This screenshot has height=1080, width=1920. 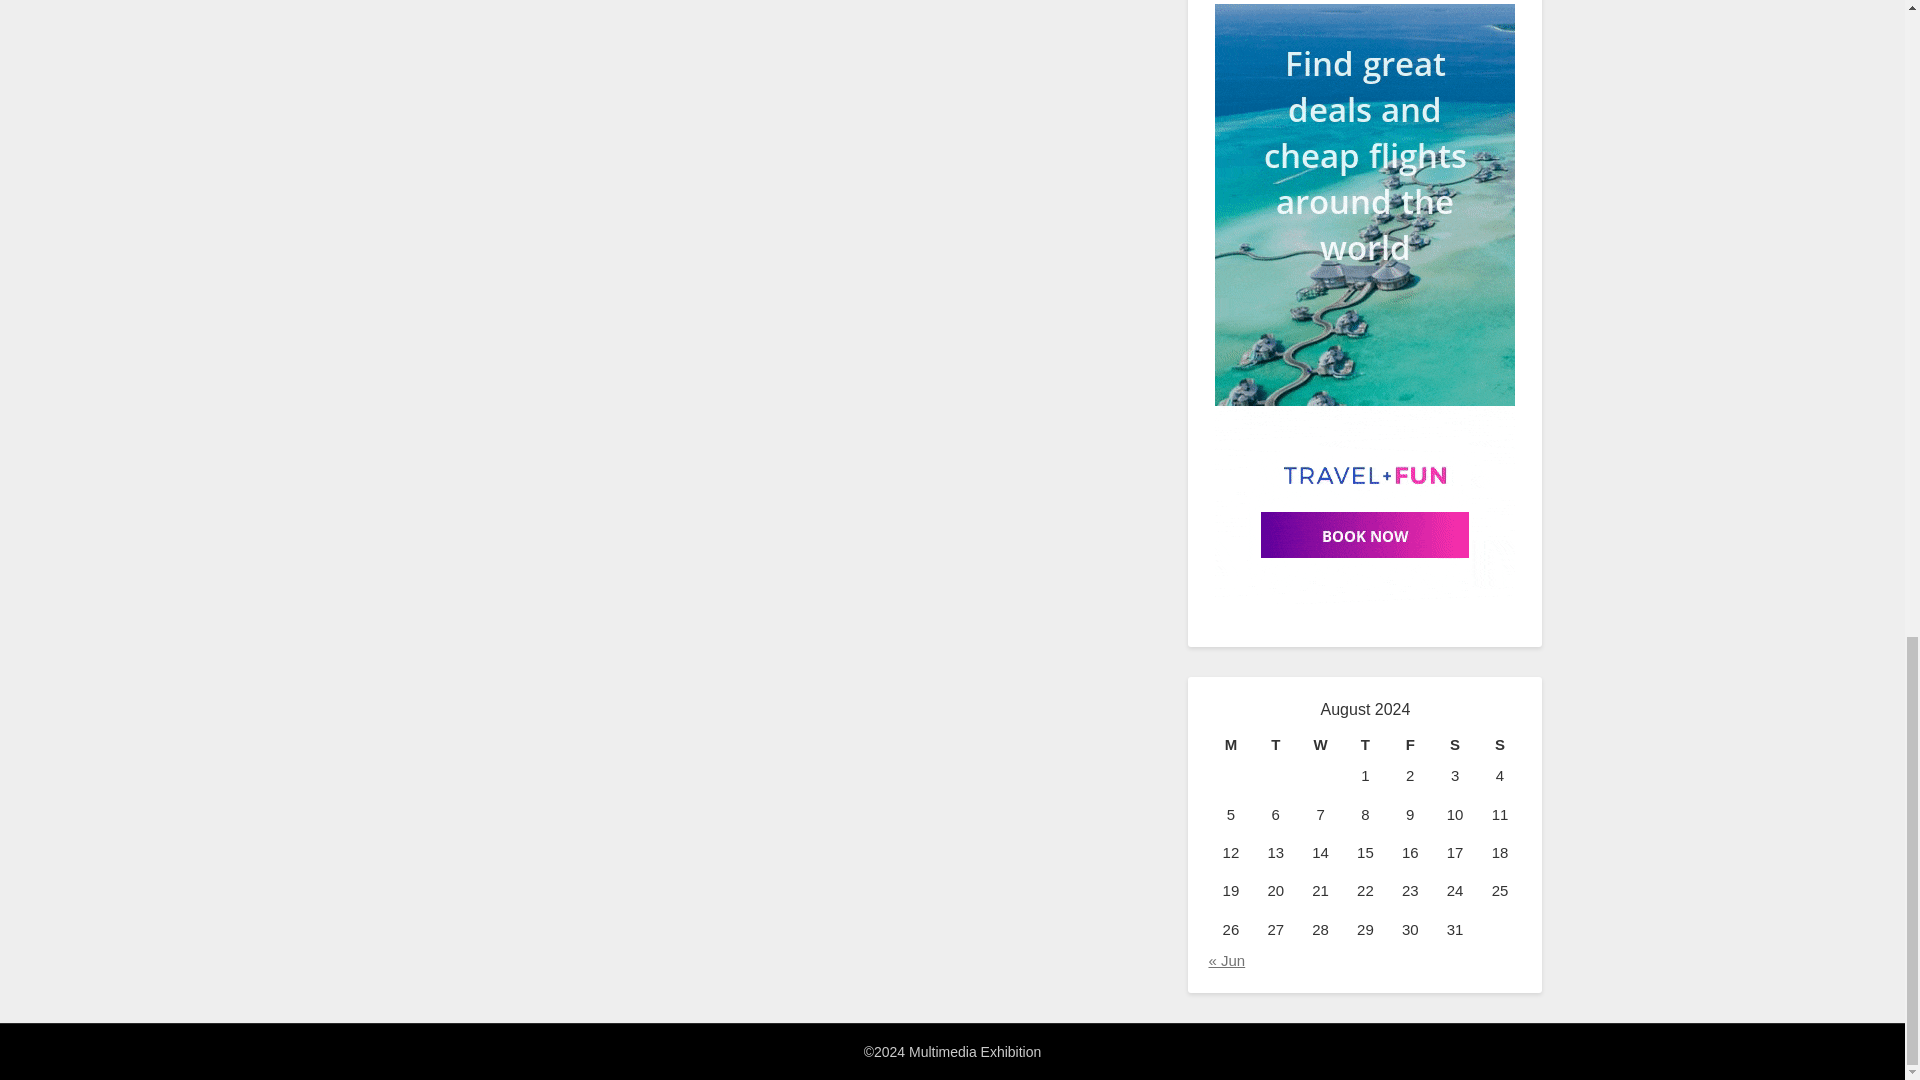 What do you see at coordinates (1230, 745) in the screenshot?
I see `Monday` at bounding box center [1230, 745].